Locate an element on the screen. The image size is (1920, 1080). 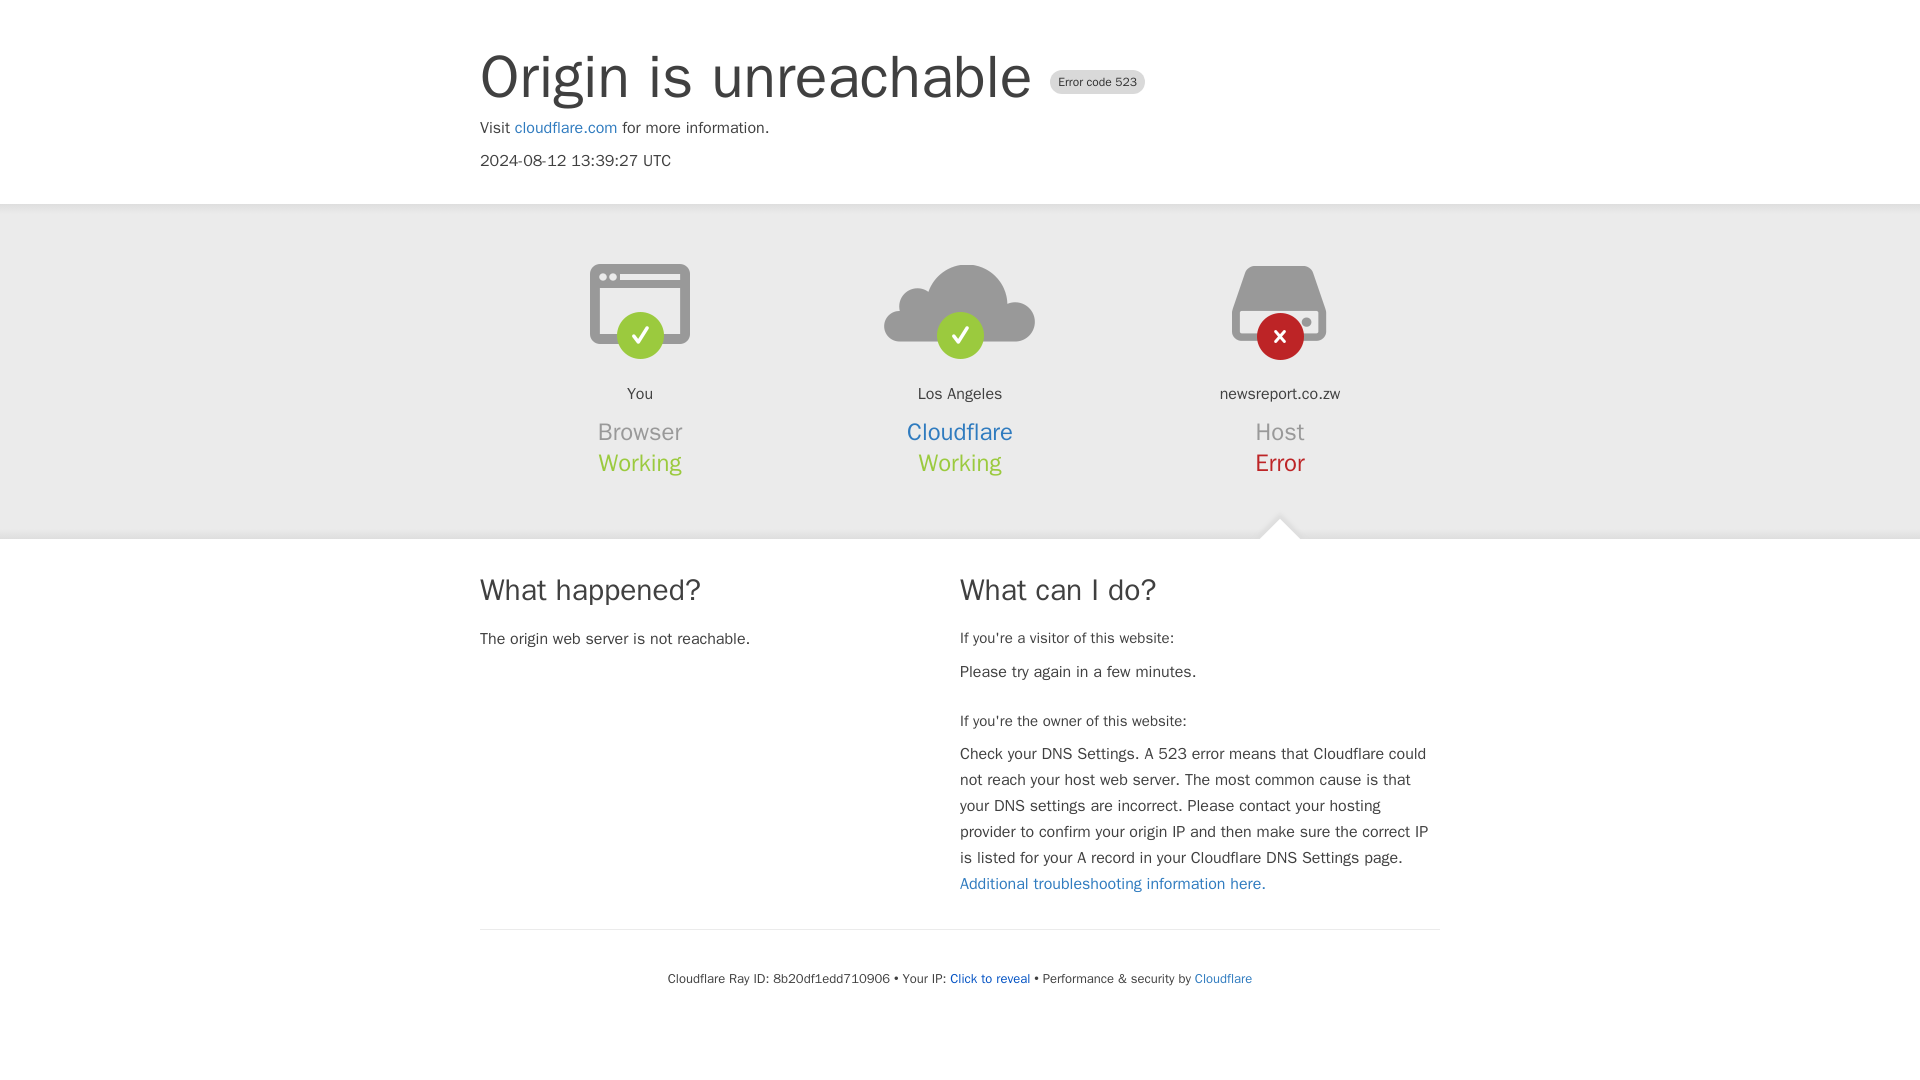
Additional troubleshooting information here. is located at coordinates (1112, 884).